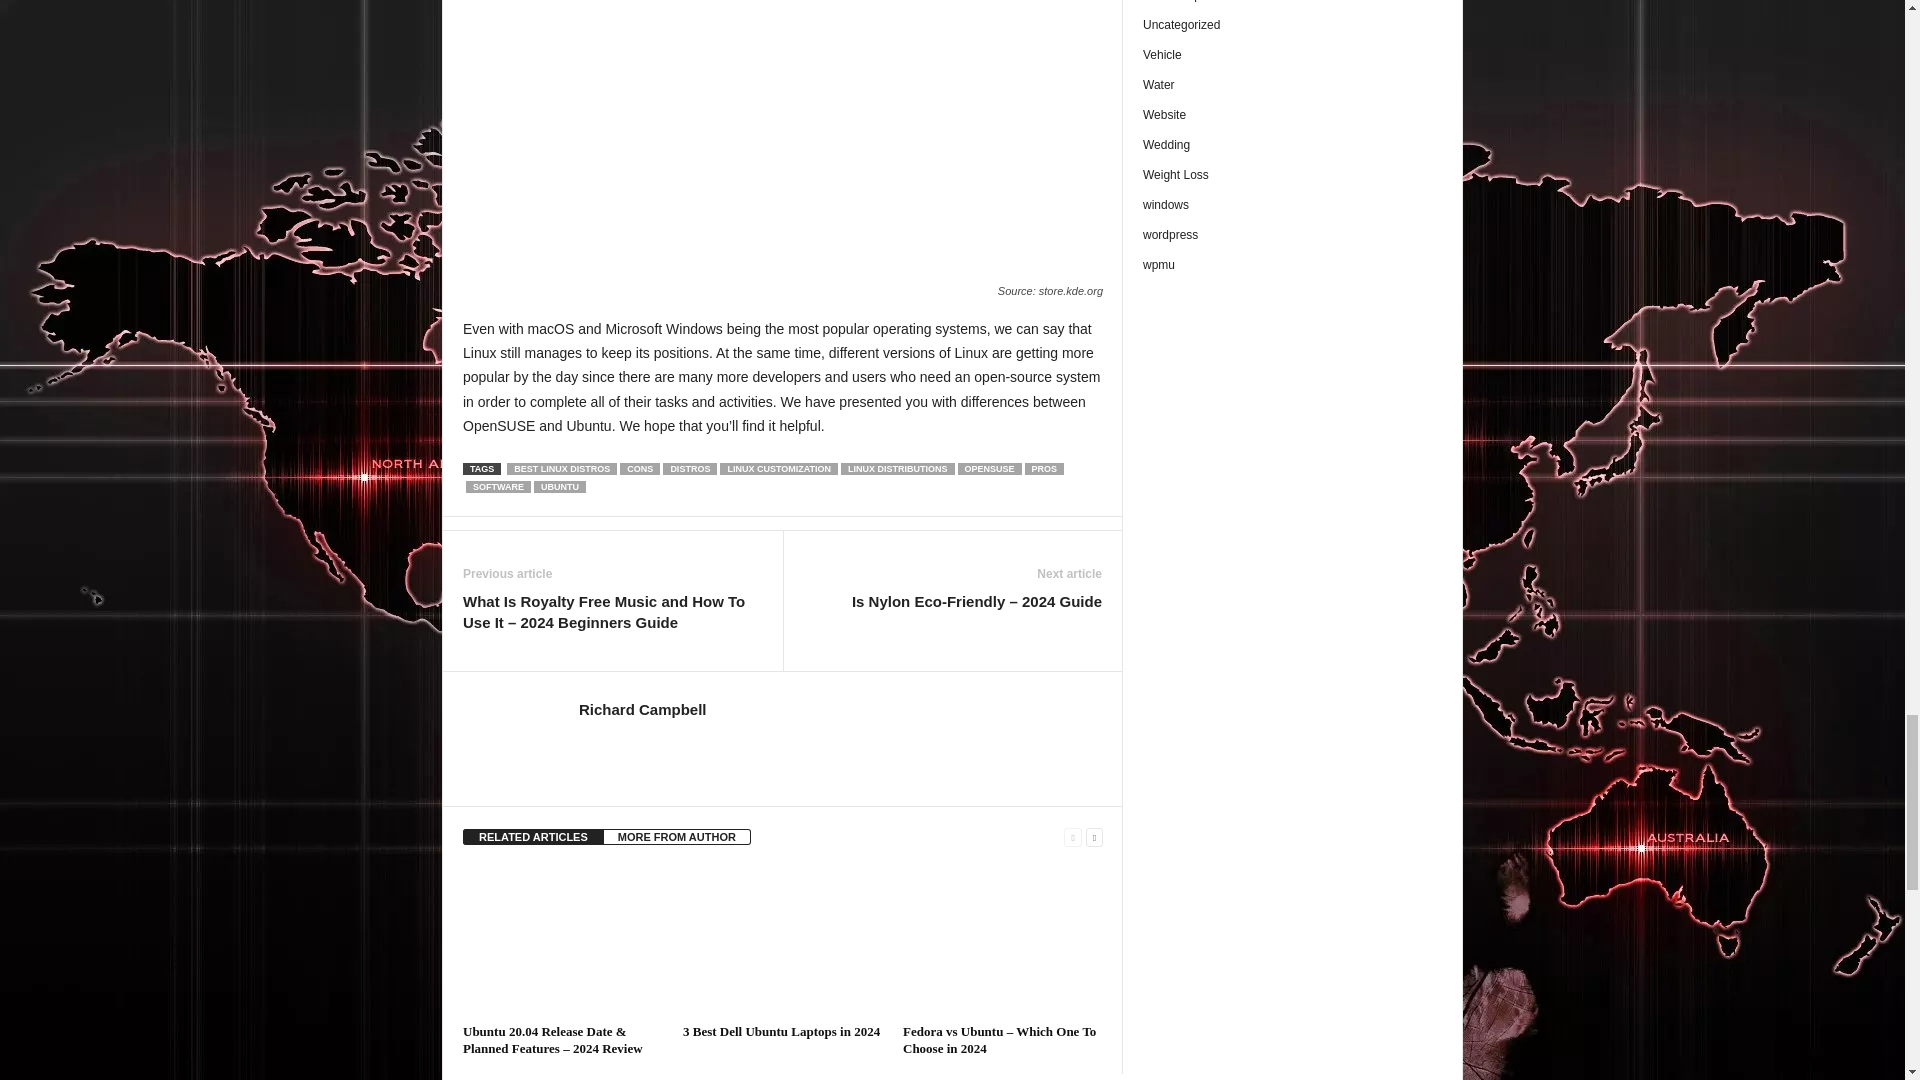 The width and height of the screenshot is (1920, 1080). I want to click on BEST LINUX DISTROS, so click(561, 469).